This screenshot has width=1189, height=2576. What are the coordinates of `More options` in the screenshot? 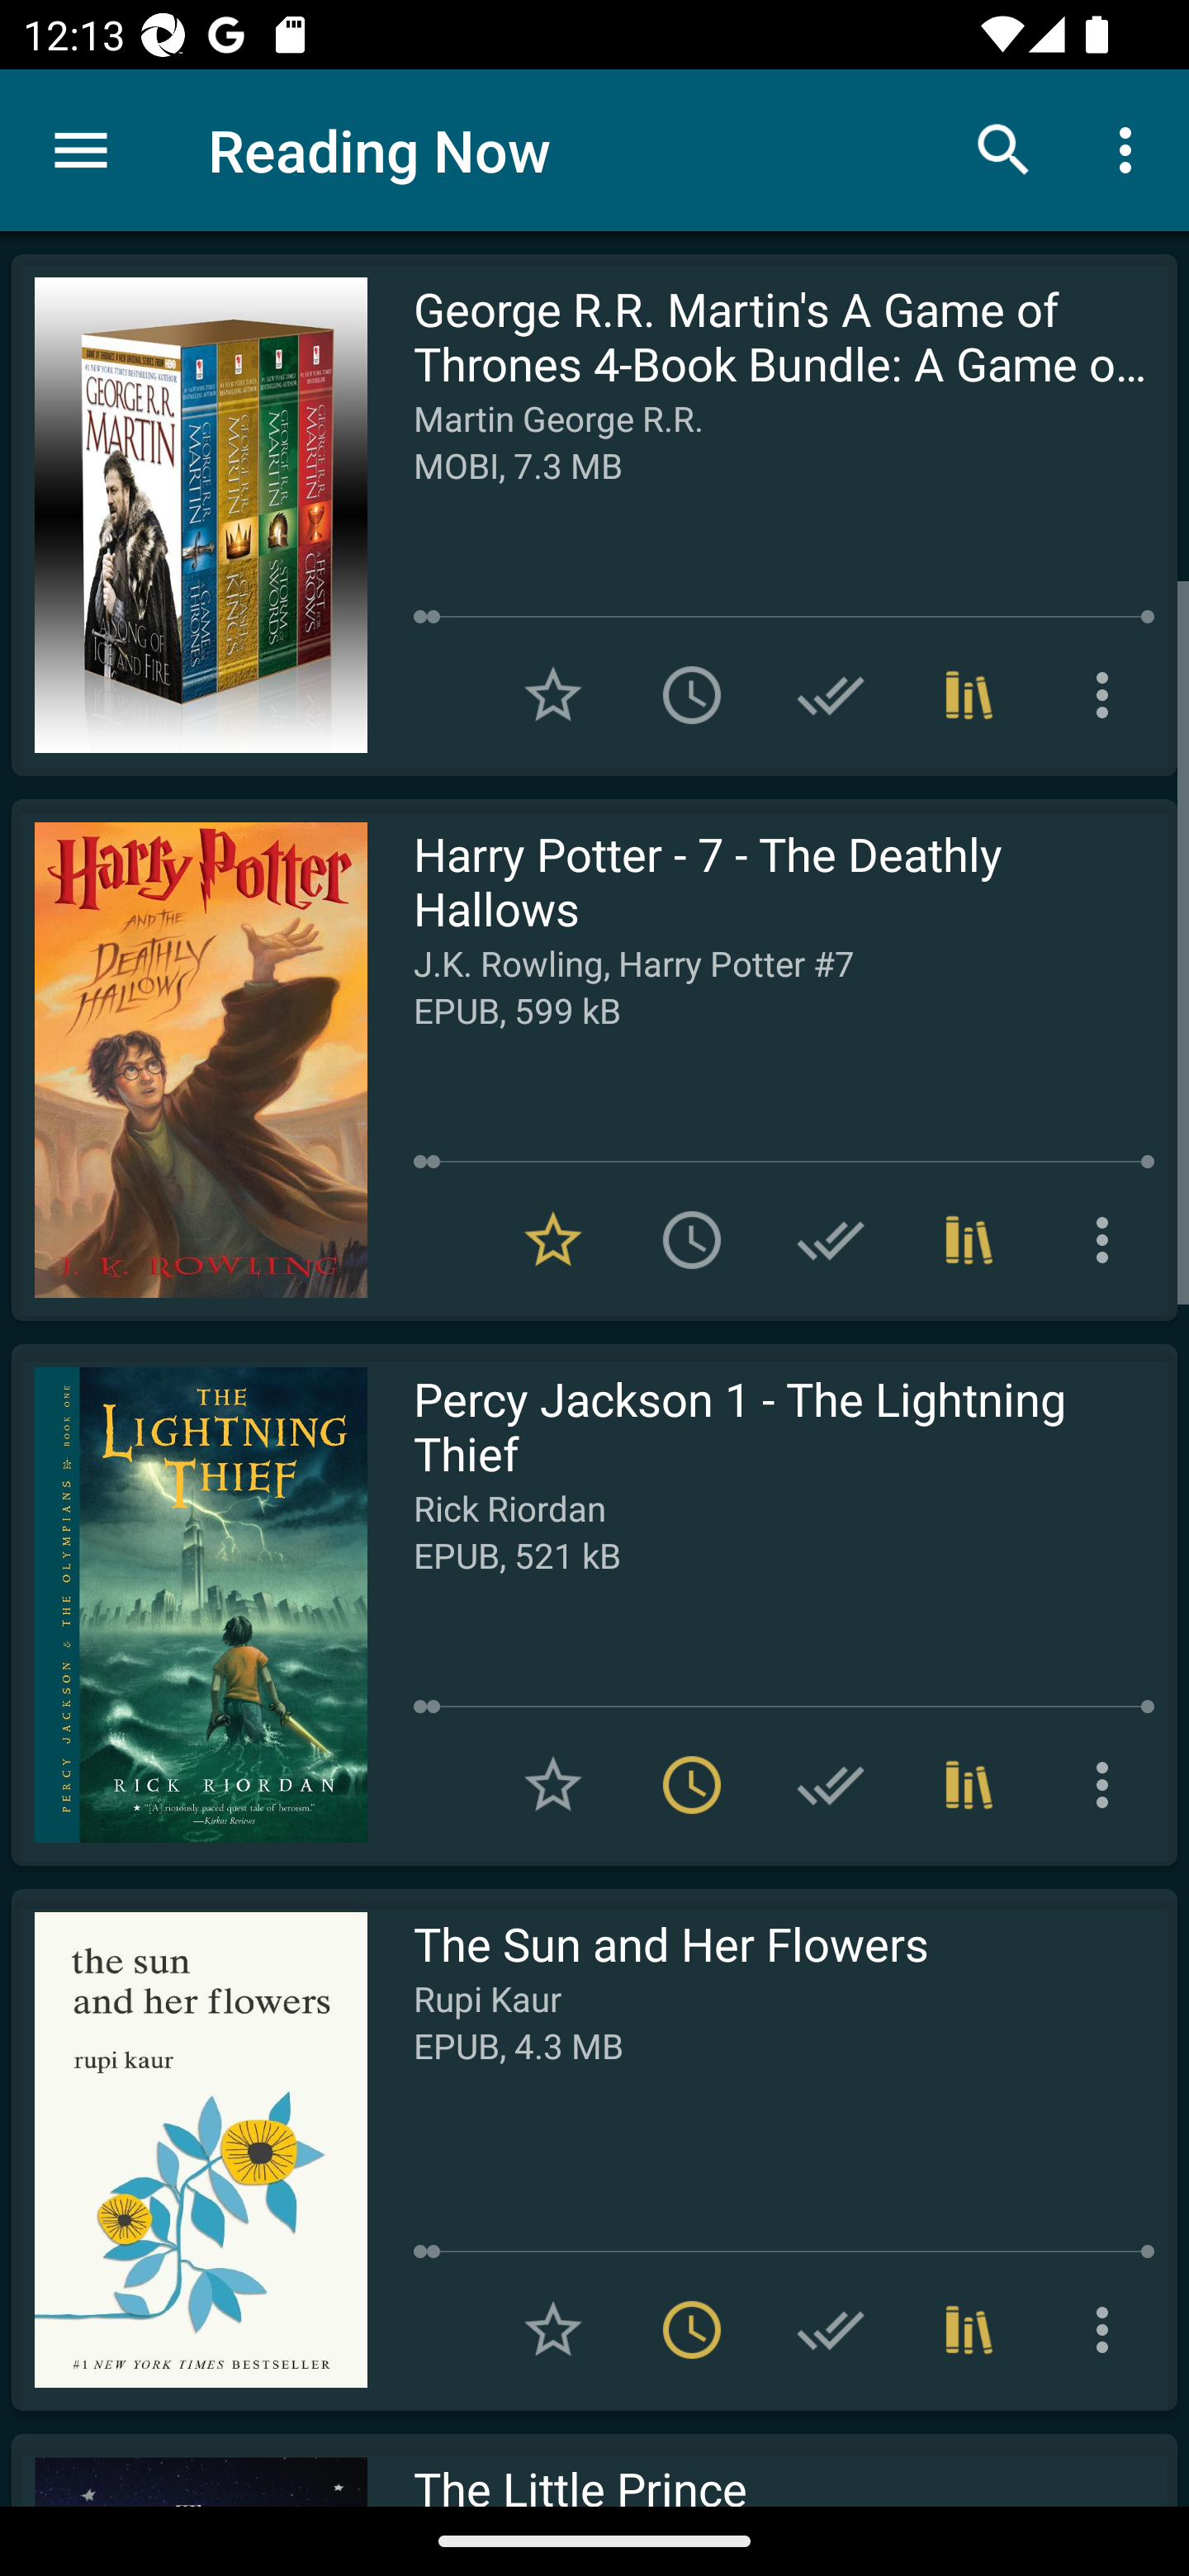 It's located at (1108, 1238).